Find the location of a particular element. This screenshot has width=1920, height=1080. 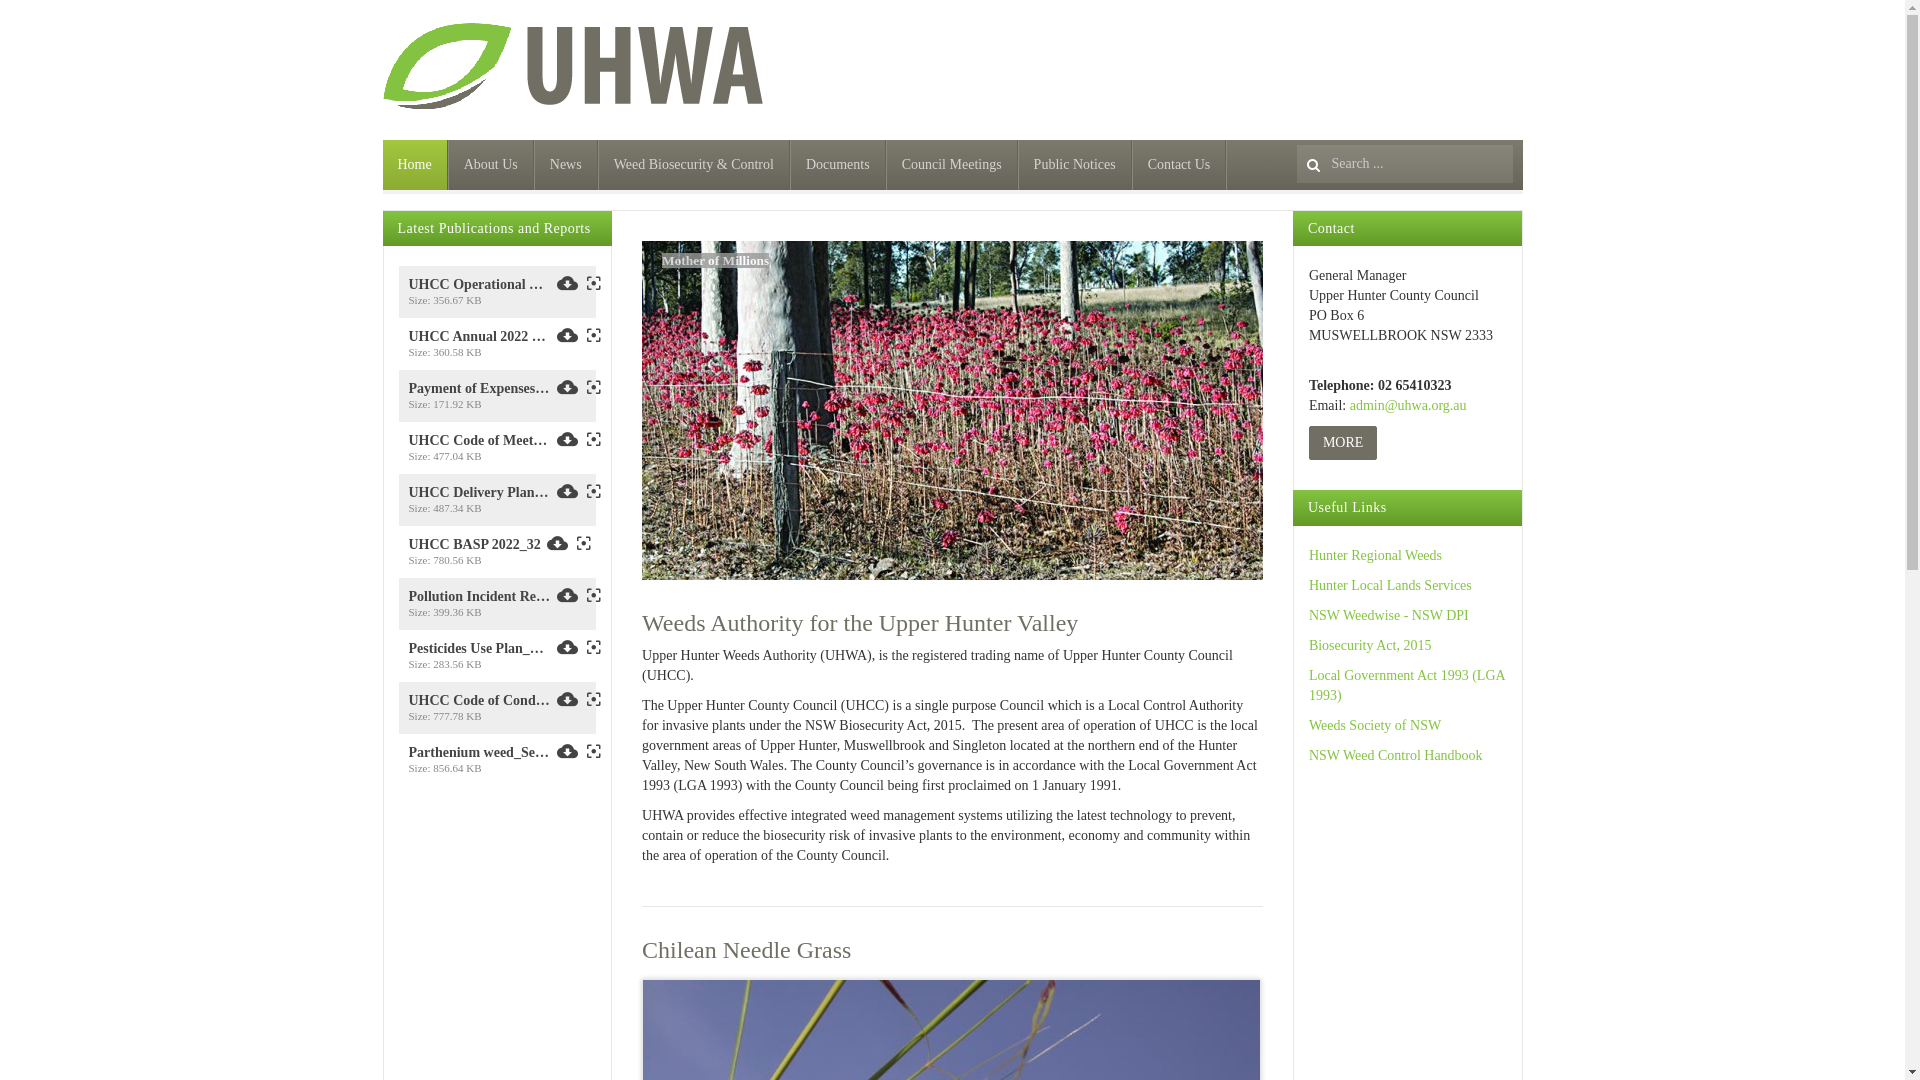

Local Government Act 1993 (LGA 1993) is located at coordinates (1407, 686).